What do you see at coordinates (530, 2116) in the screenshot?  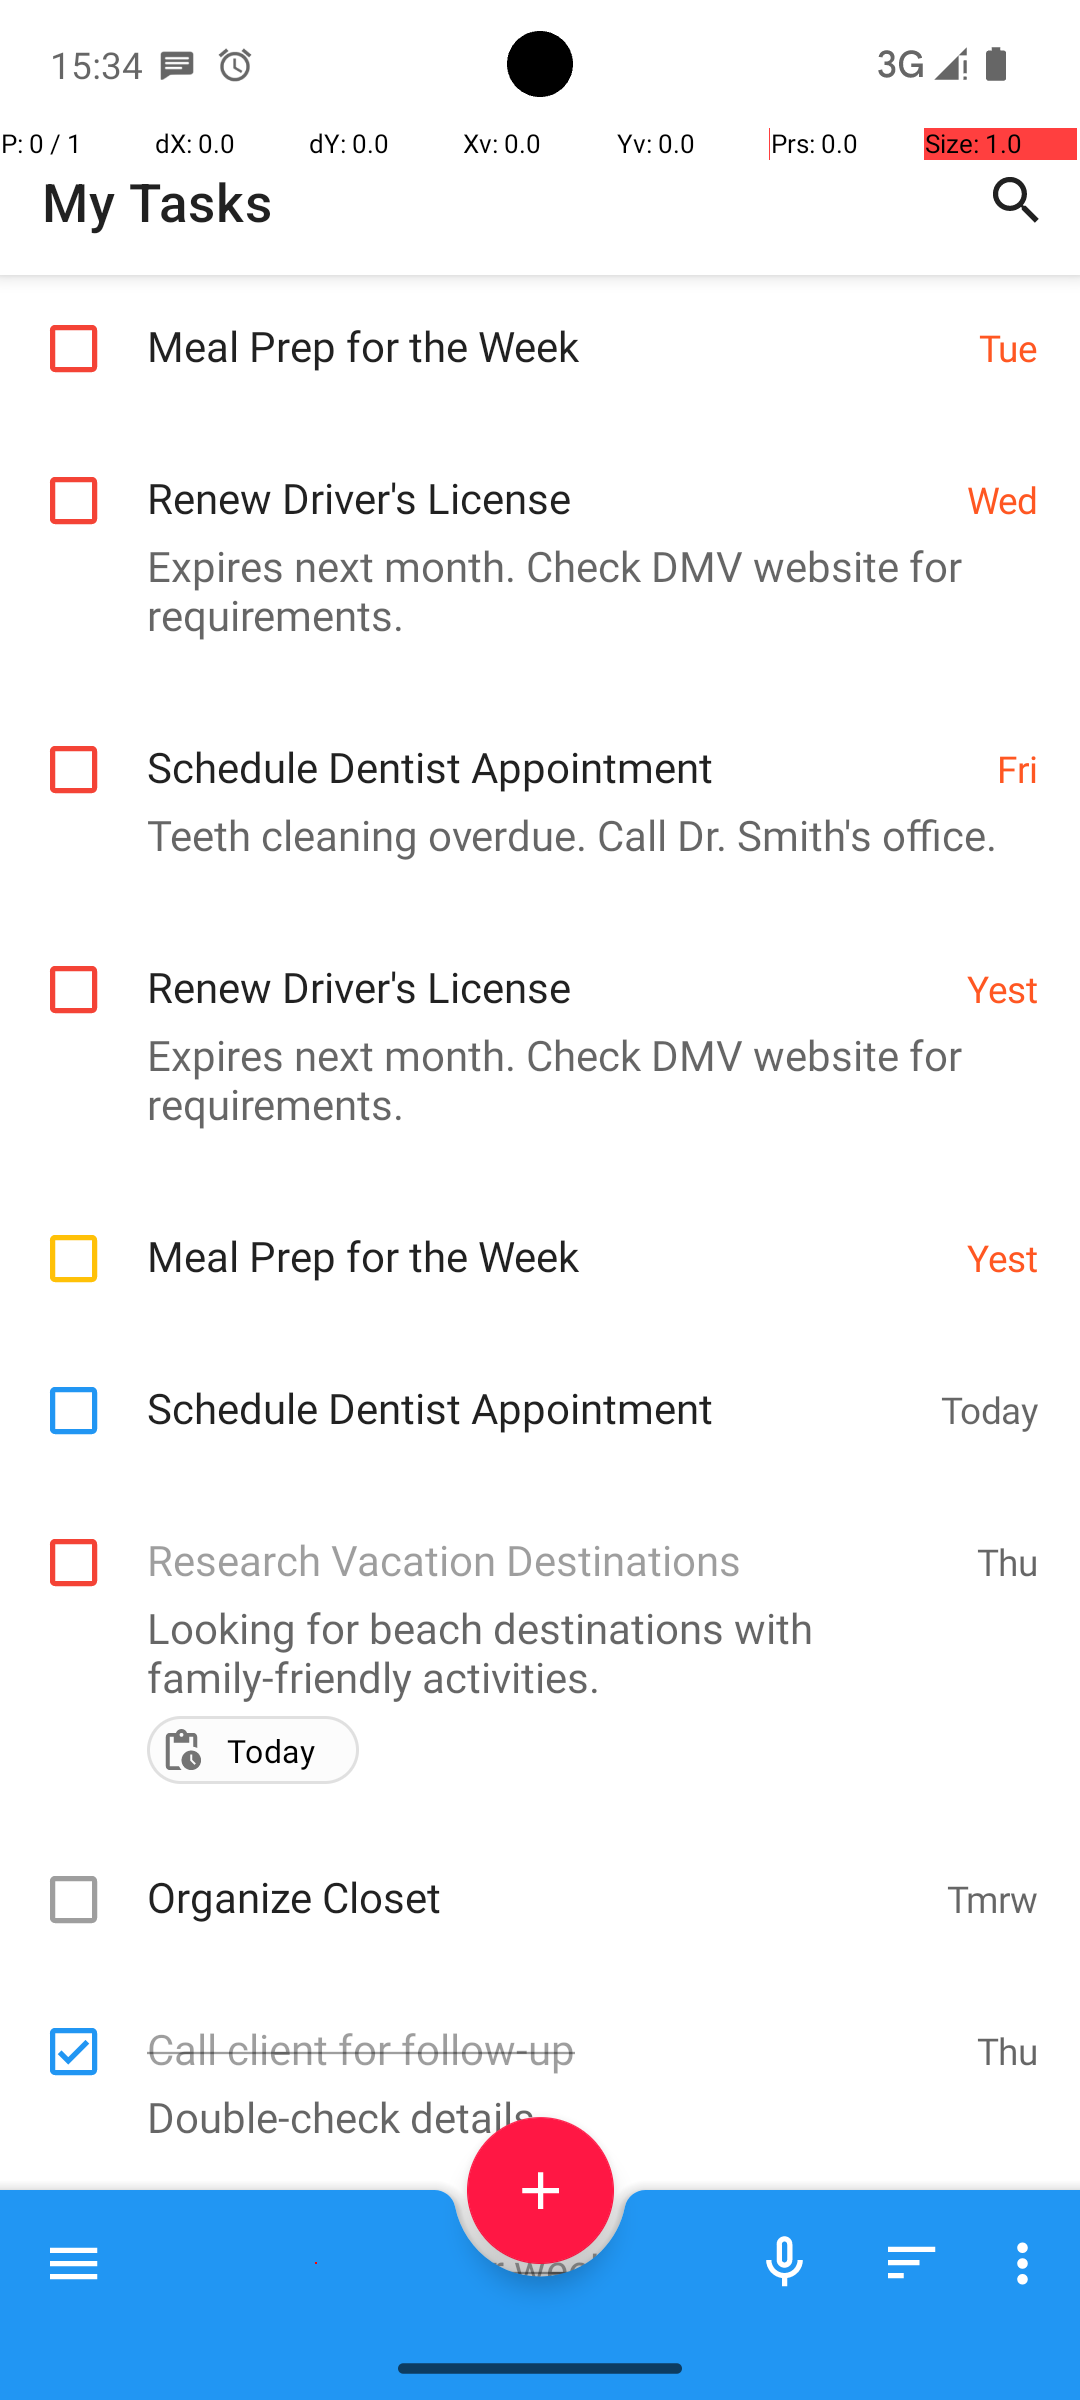 I see `Double-check details.` at bounding box center [530, 2116].